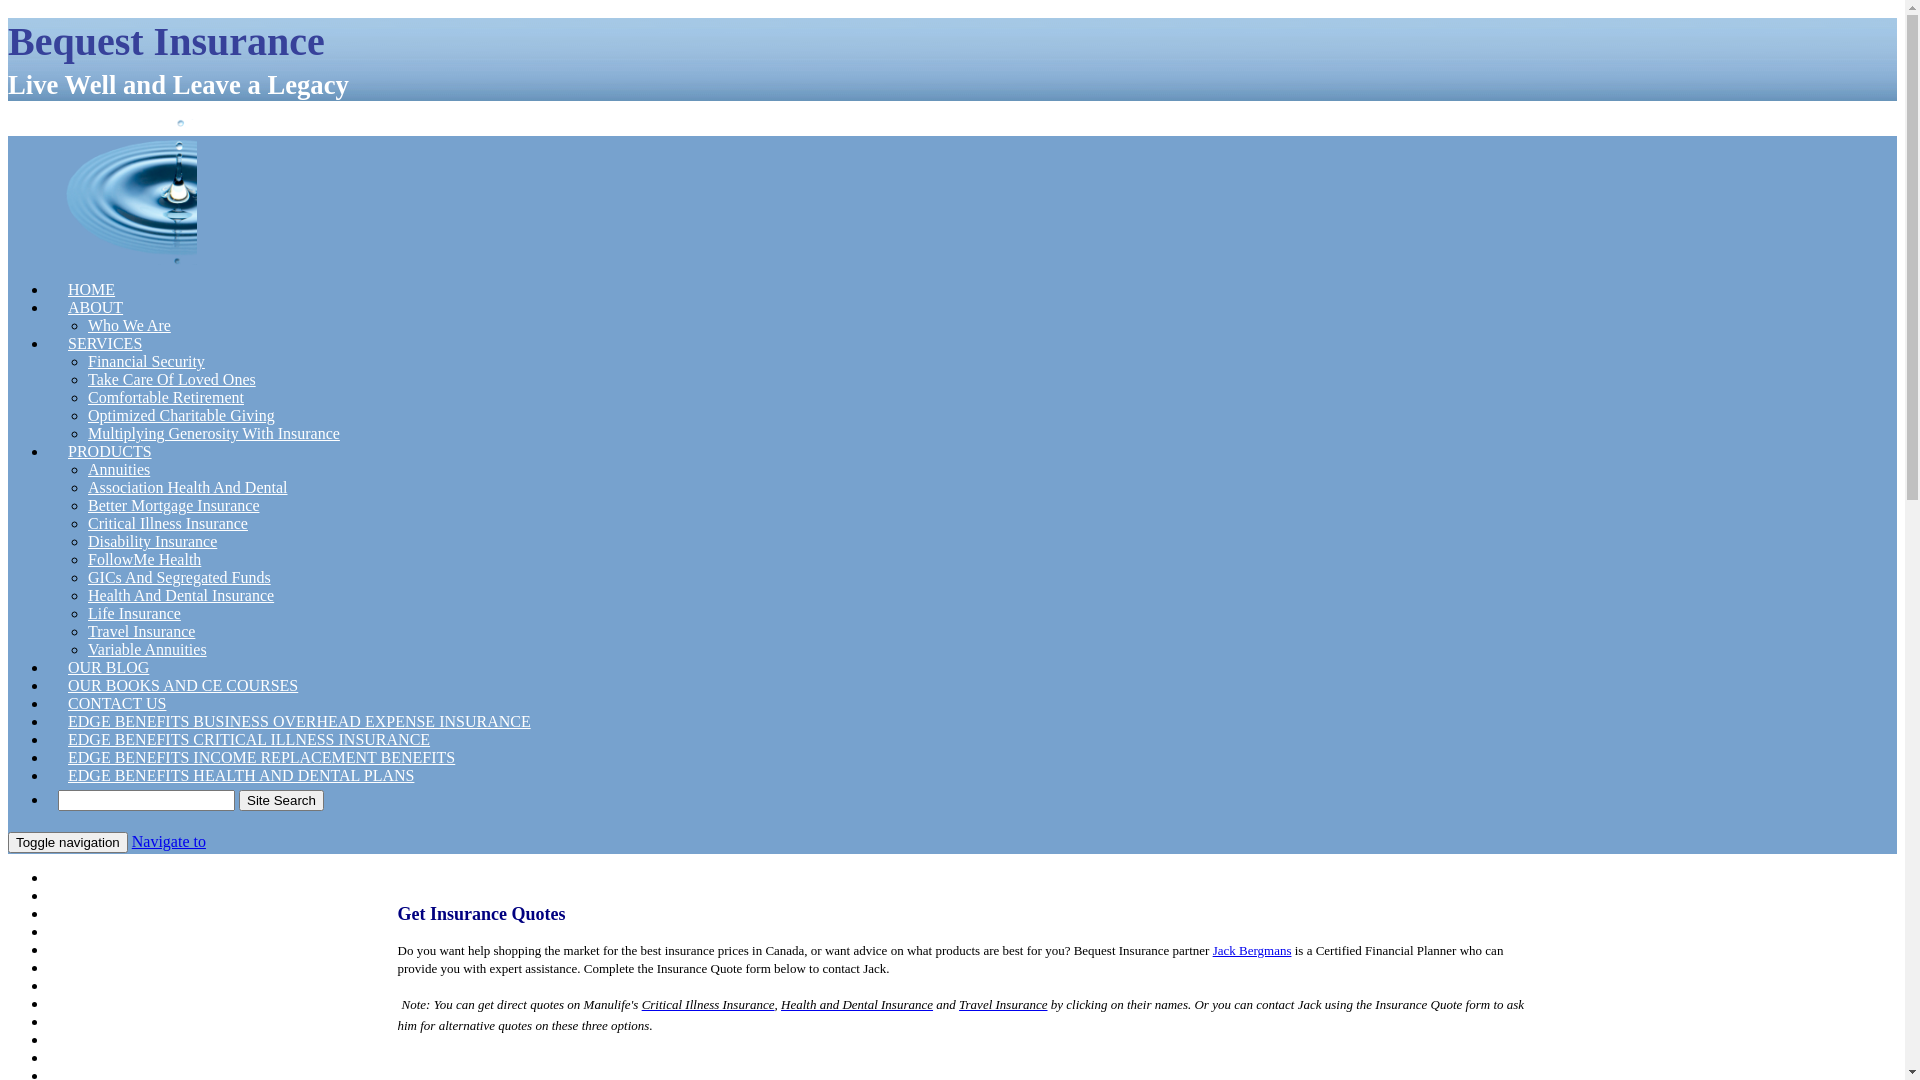  I want to click on SERVICES, so click(105, 932).